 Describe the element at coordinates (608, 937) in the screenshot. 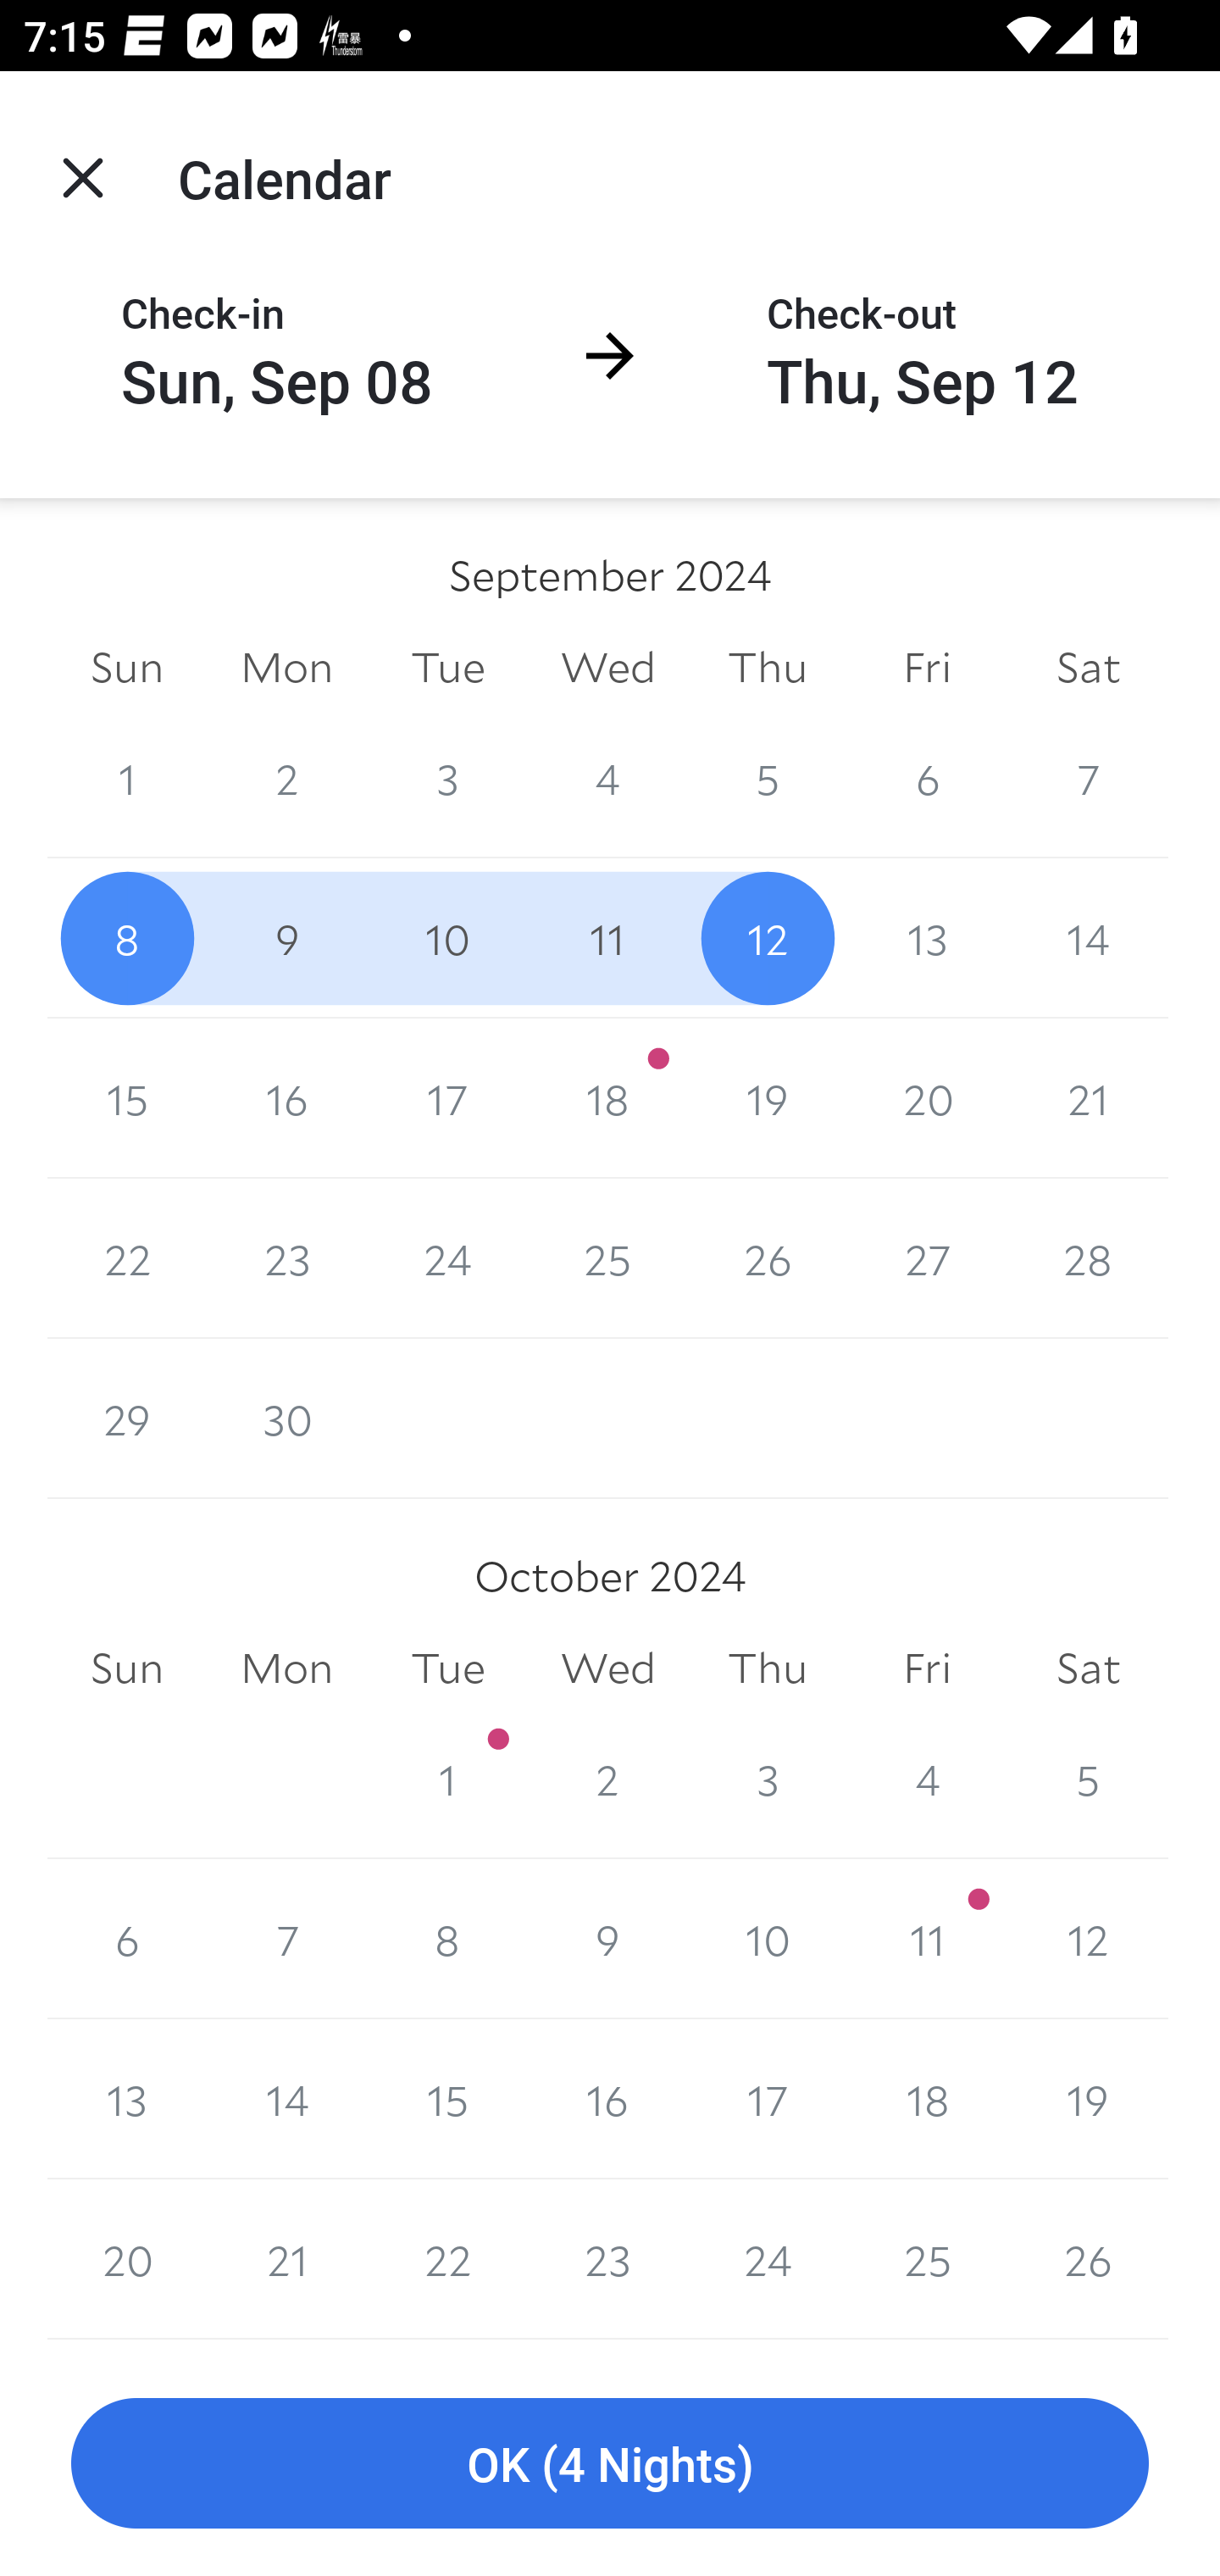

I see `11 11 September 2024` at that location.